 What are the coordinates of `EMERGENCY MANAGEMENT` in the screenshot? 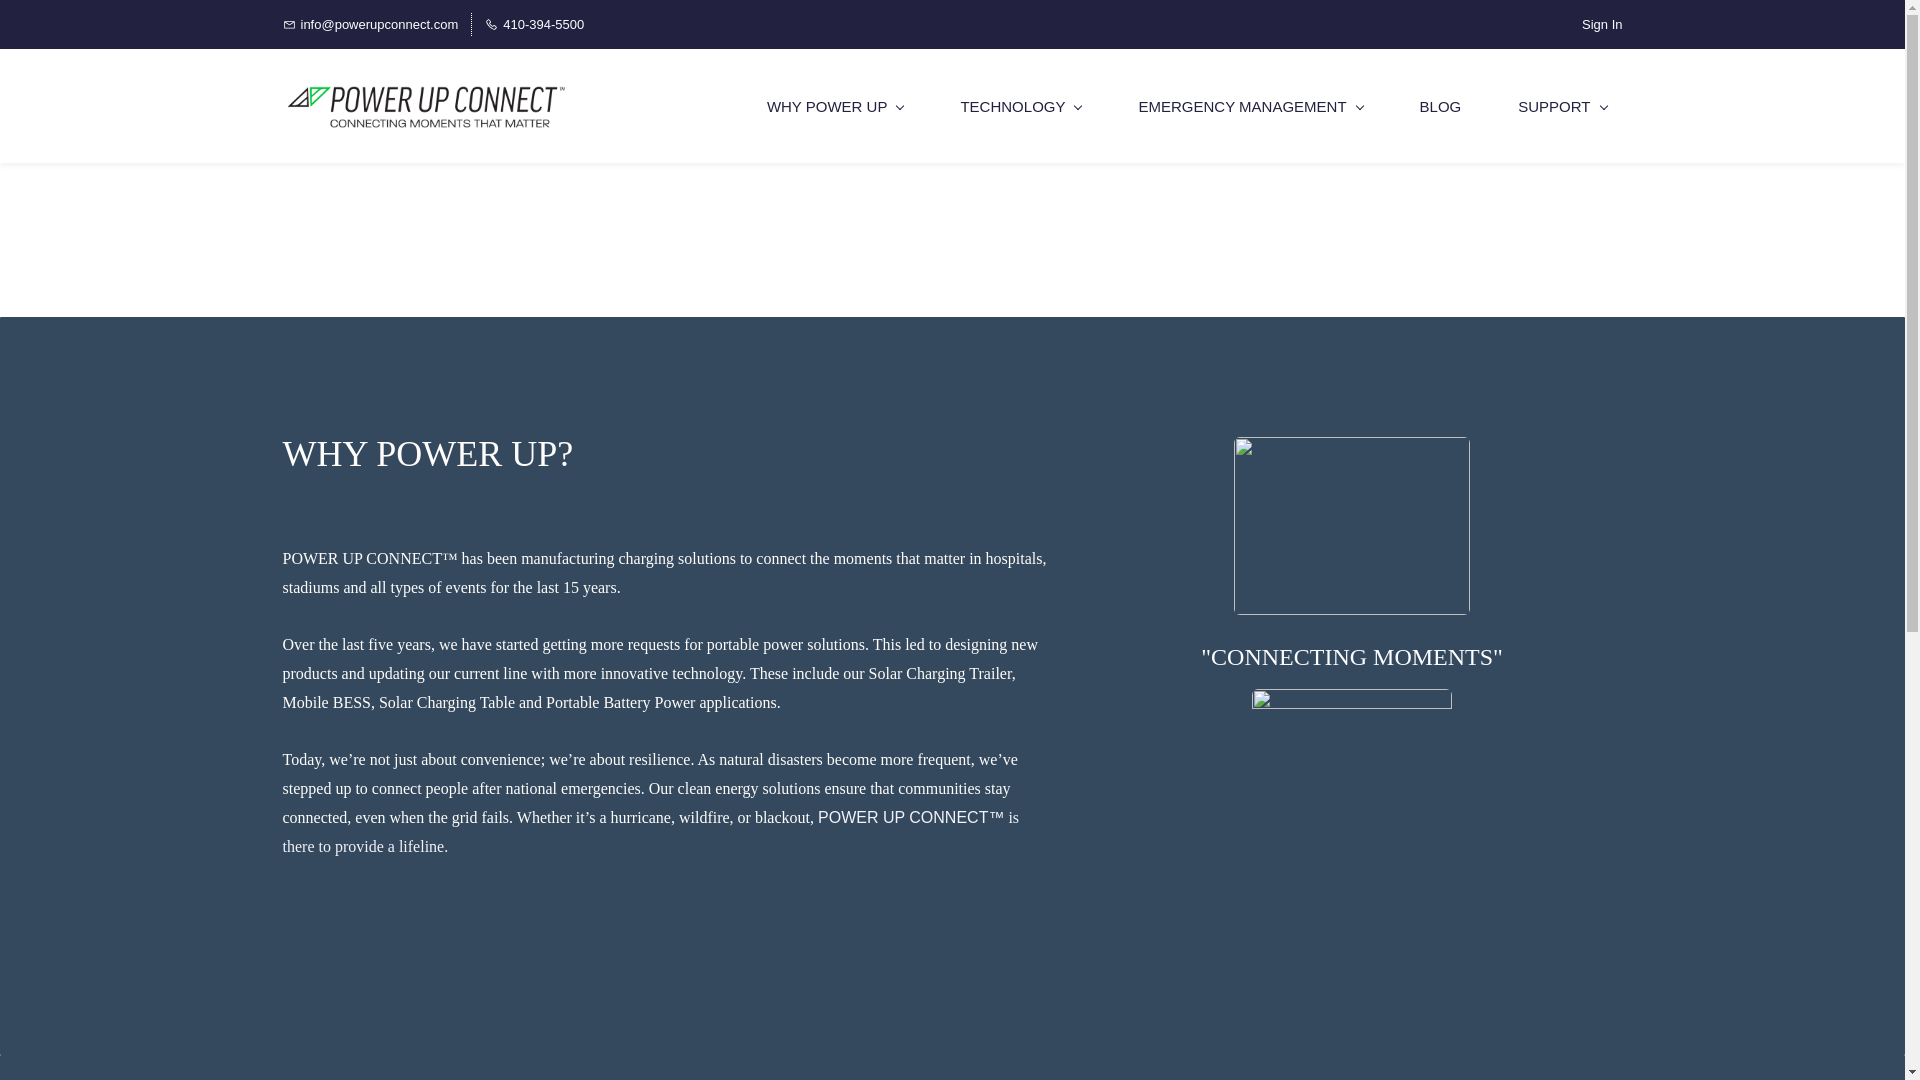 It's located at (1250, 106).